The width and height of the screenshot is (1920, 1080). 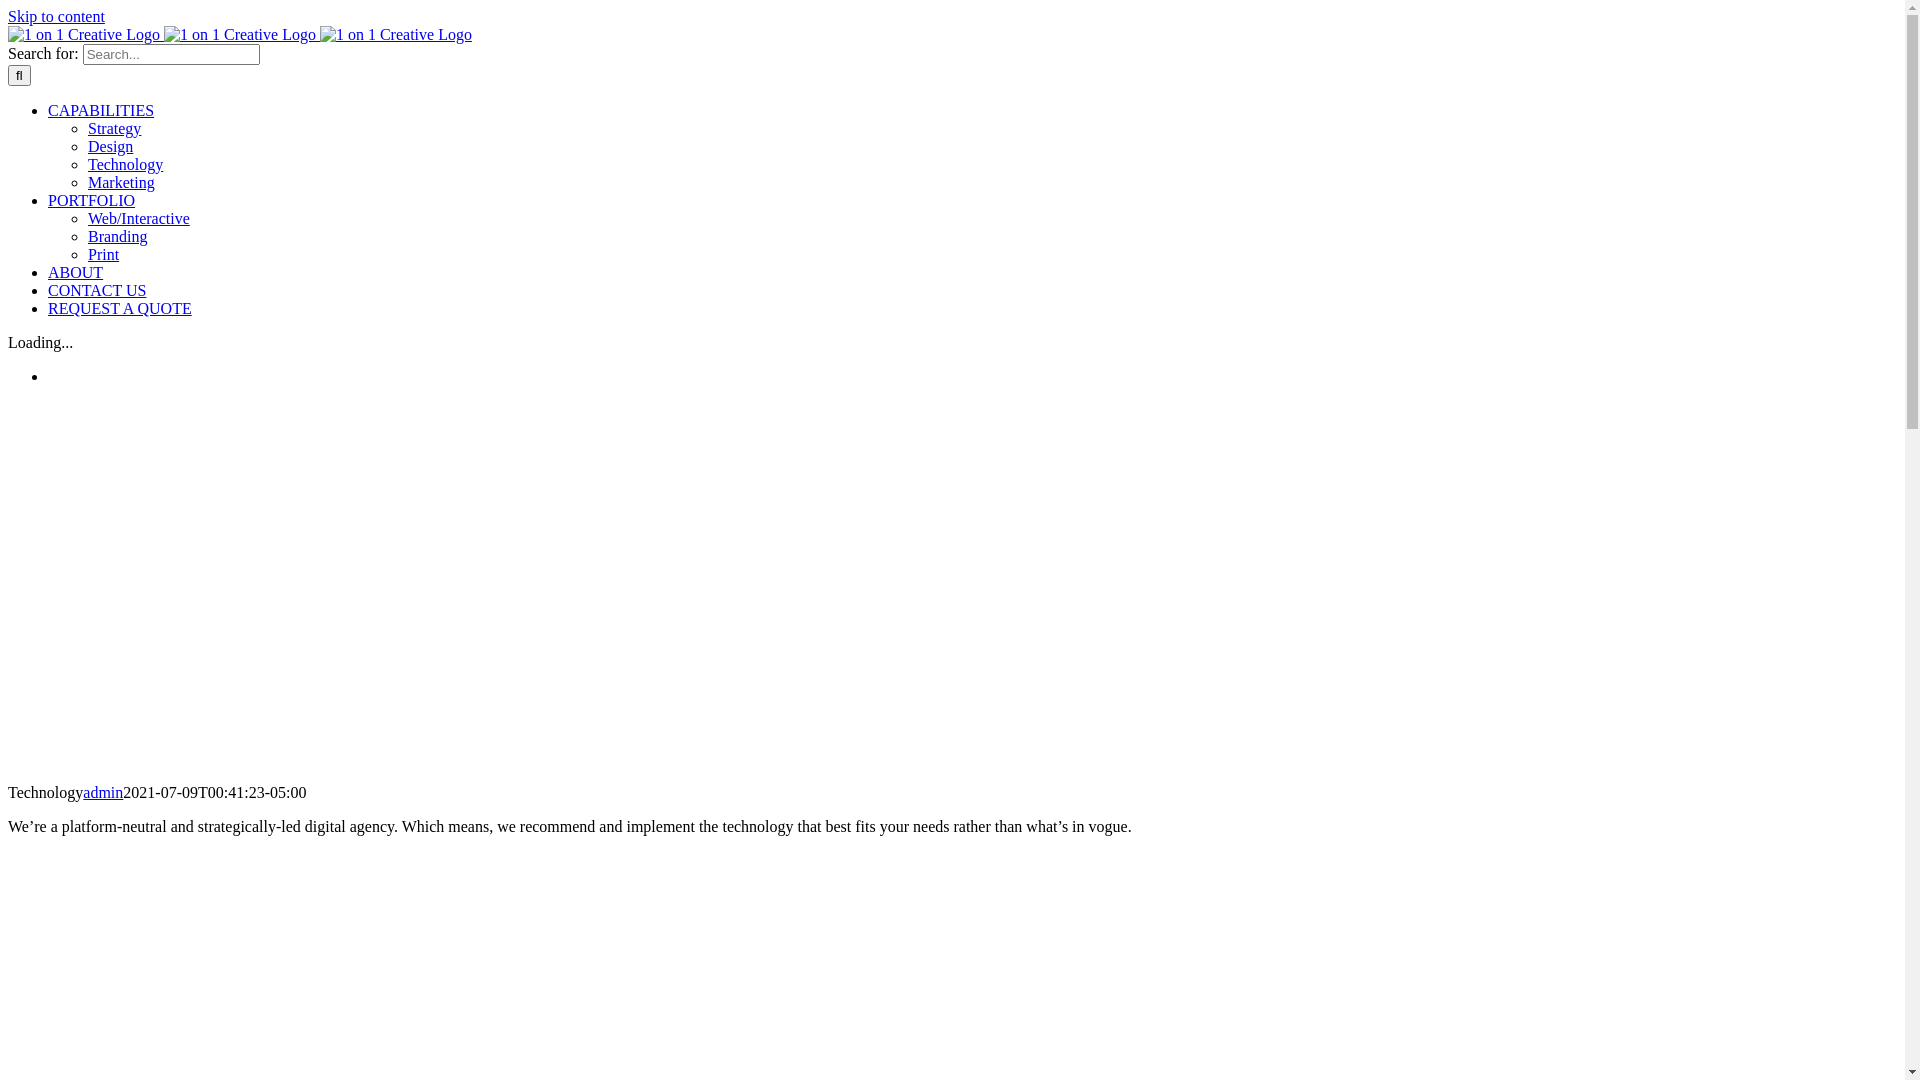 What do you see at coordinates (120, 308) in the screenshot?
I see `REQUEST A QUOTE` at bounding box center [120, 308].